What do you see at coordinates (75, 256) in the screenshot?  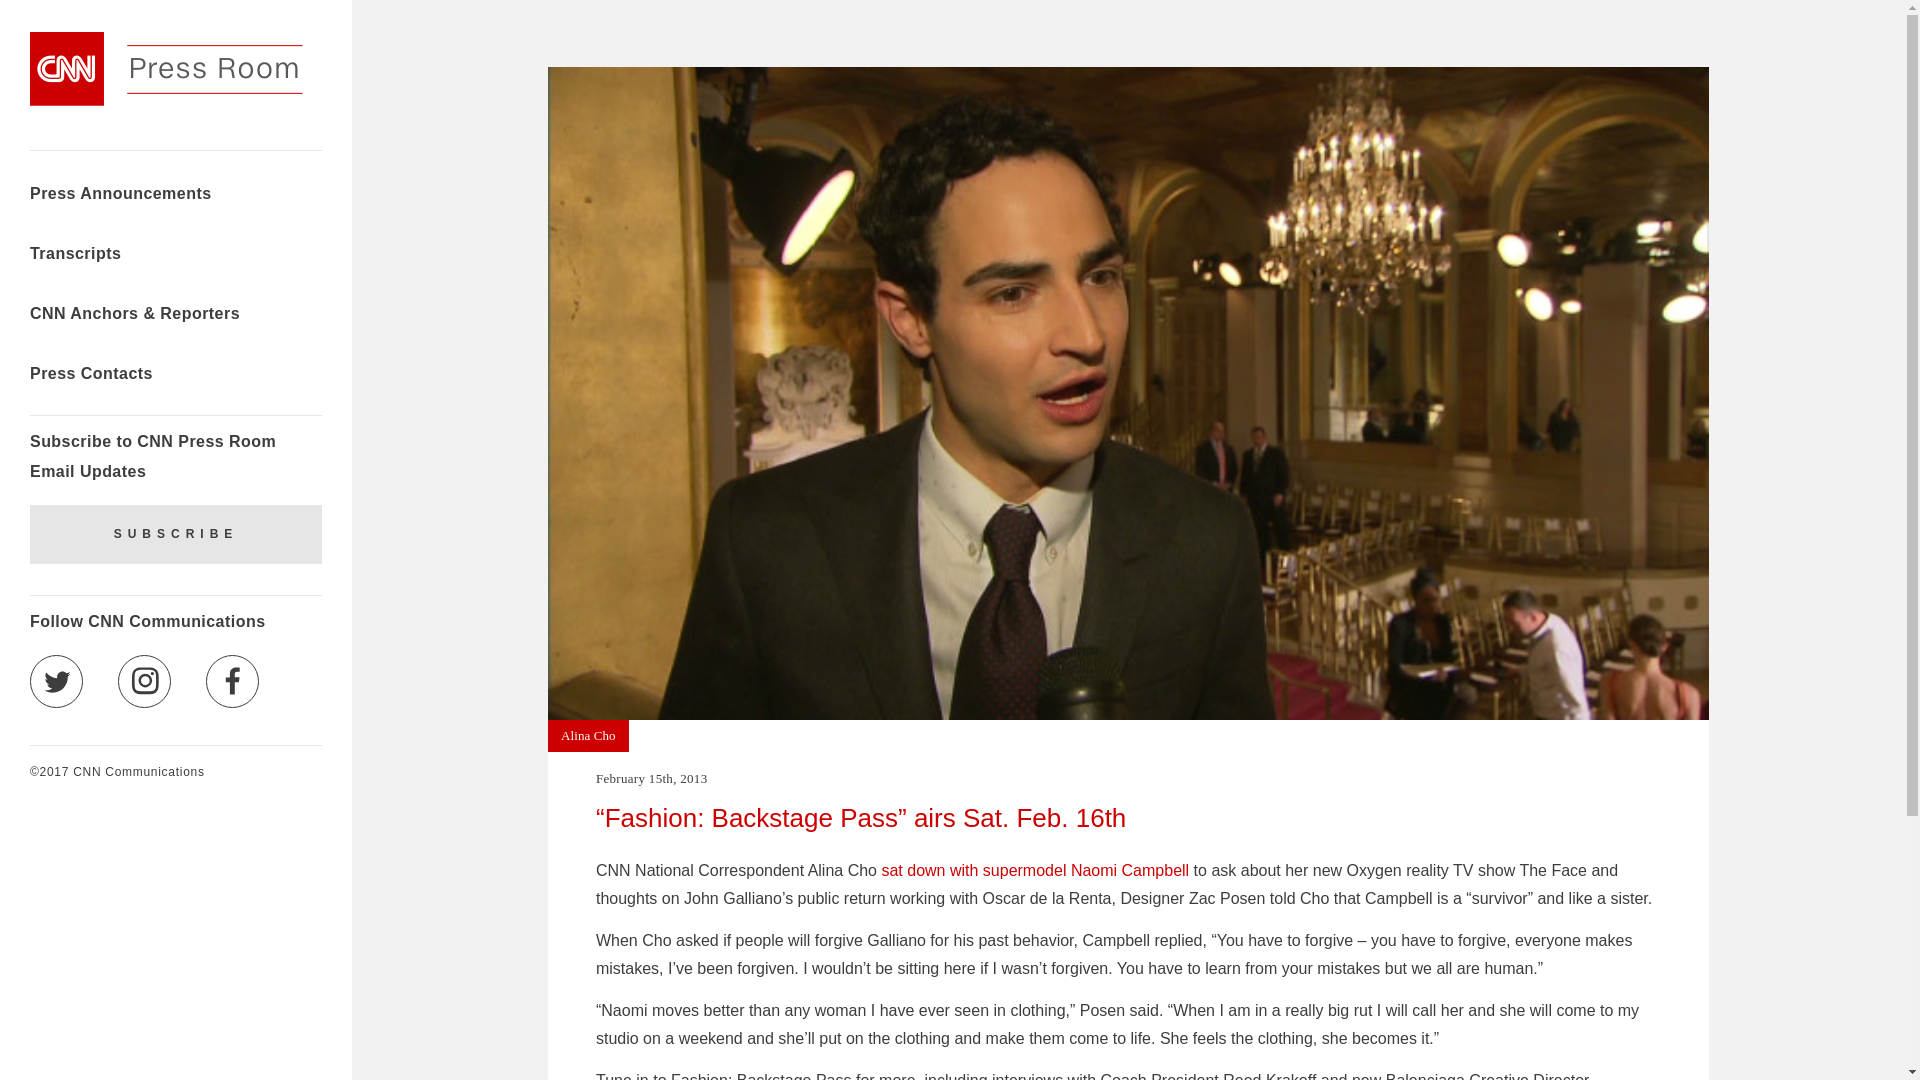 I see `Transcripts` at bounding box center [75, 256].